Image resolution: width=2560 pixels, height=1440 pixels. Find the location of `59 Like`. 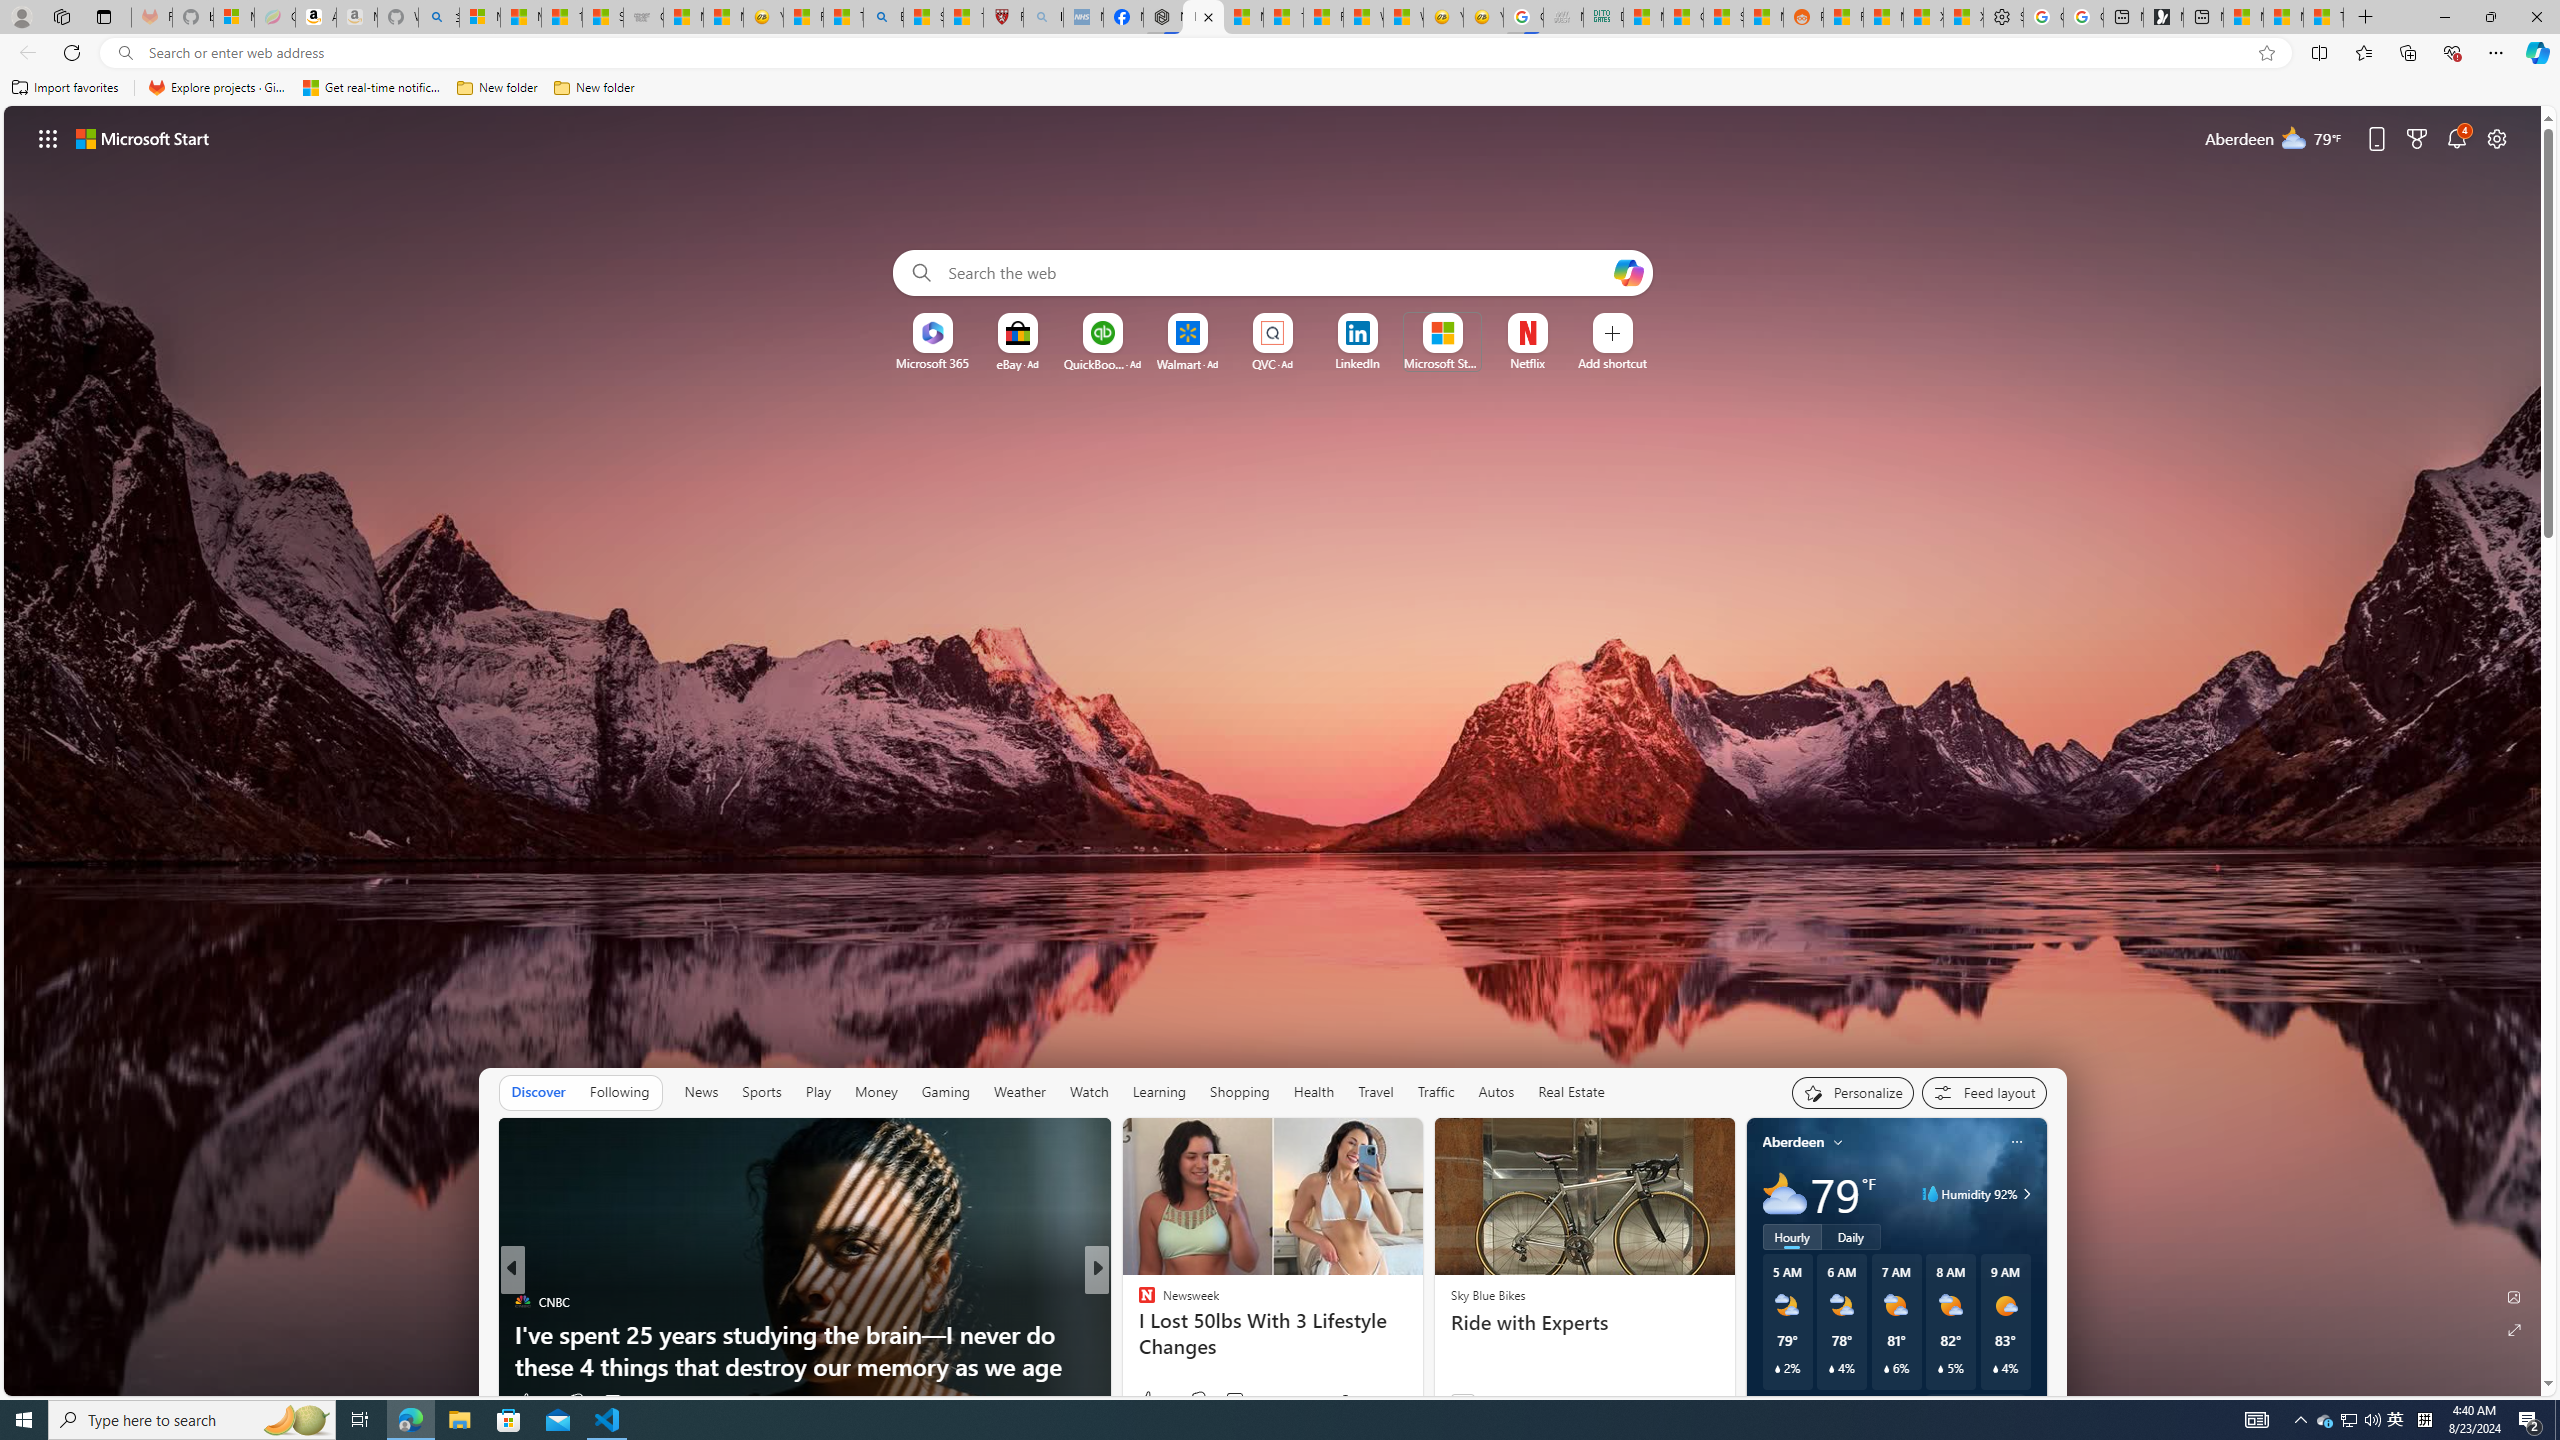

59 Like is located at coordinates (1148, 1400).